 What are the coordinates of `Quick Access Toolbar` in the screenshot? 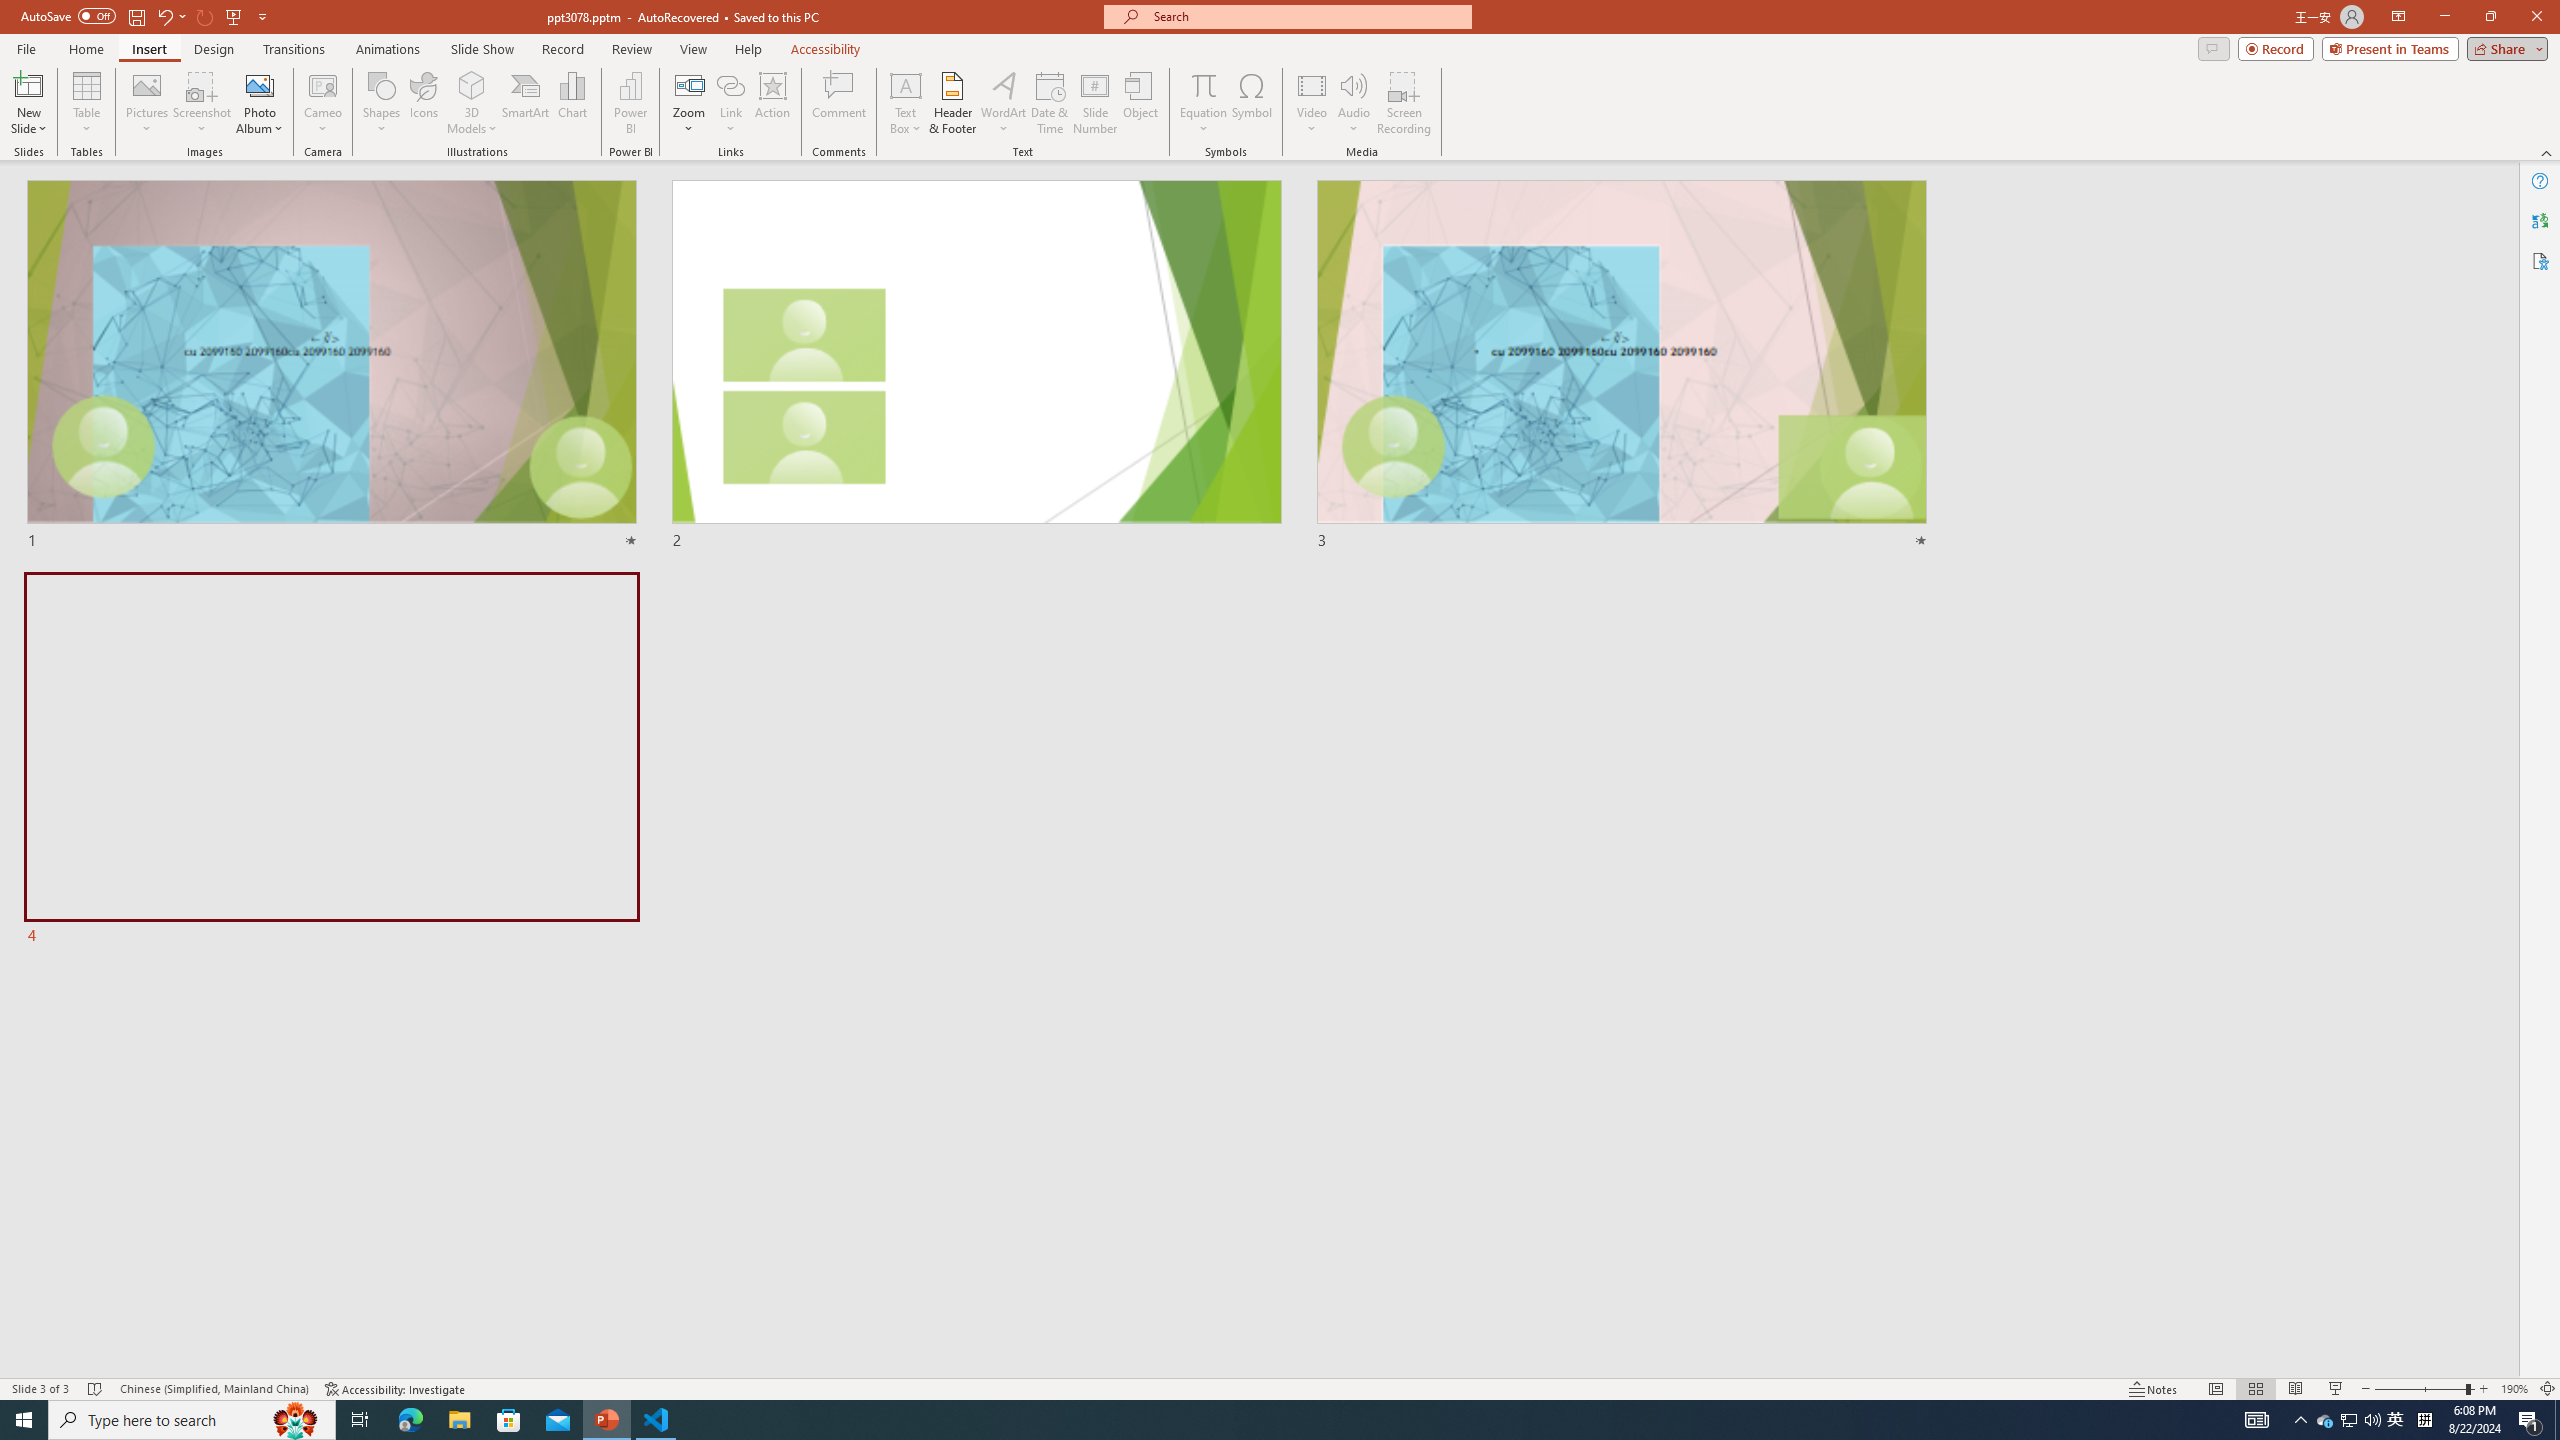 It's located at (146, 17).